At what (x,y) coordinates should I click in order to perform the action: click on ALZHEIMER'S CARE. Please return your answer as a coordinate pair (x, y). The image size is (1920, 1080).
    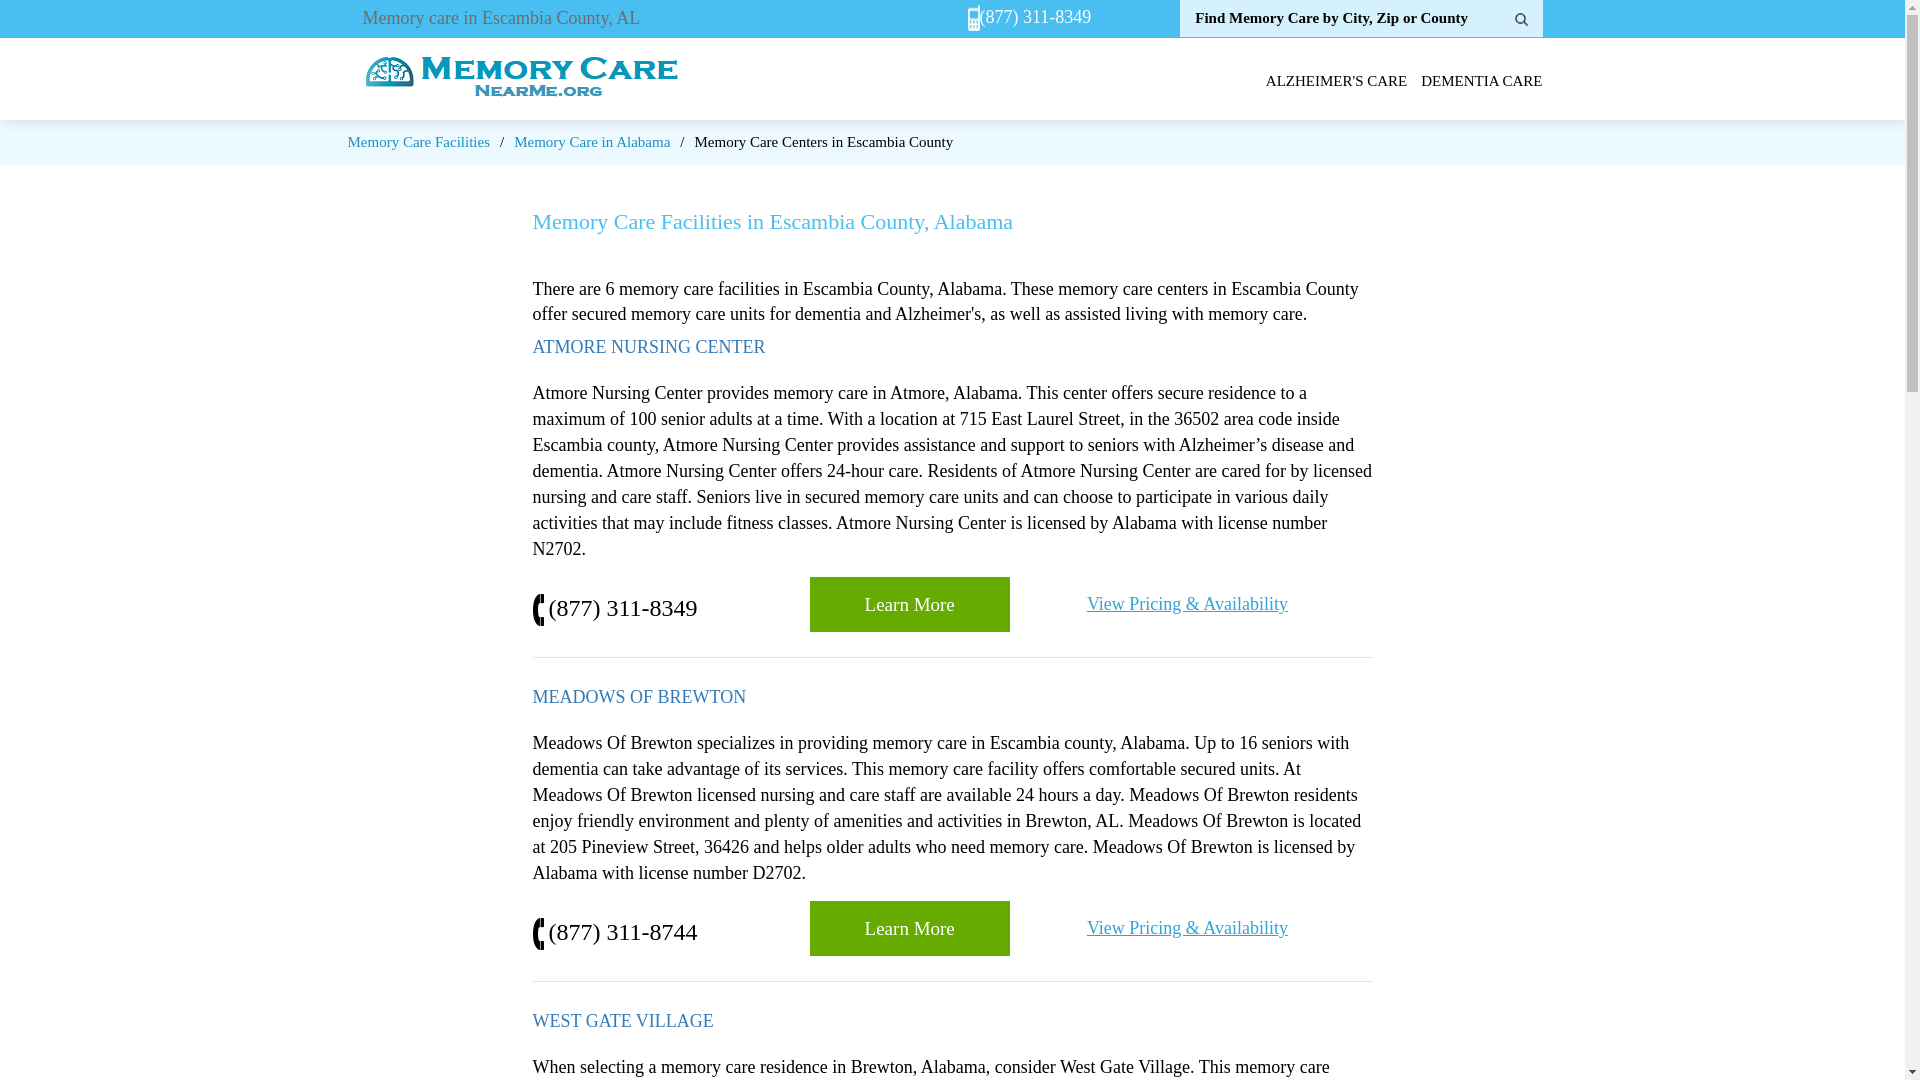
    Looking at the image, I should click on (1336, 81).